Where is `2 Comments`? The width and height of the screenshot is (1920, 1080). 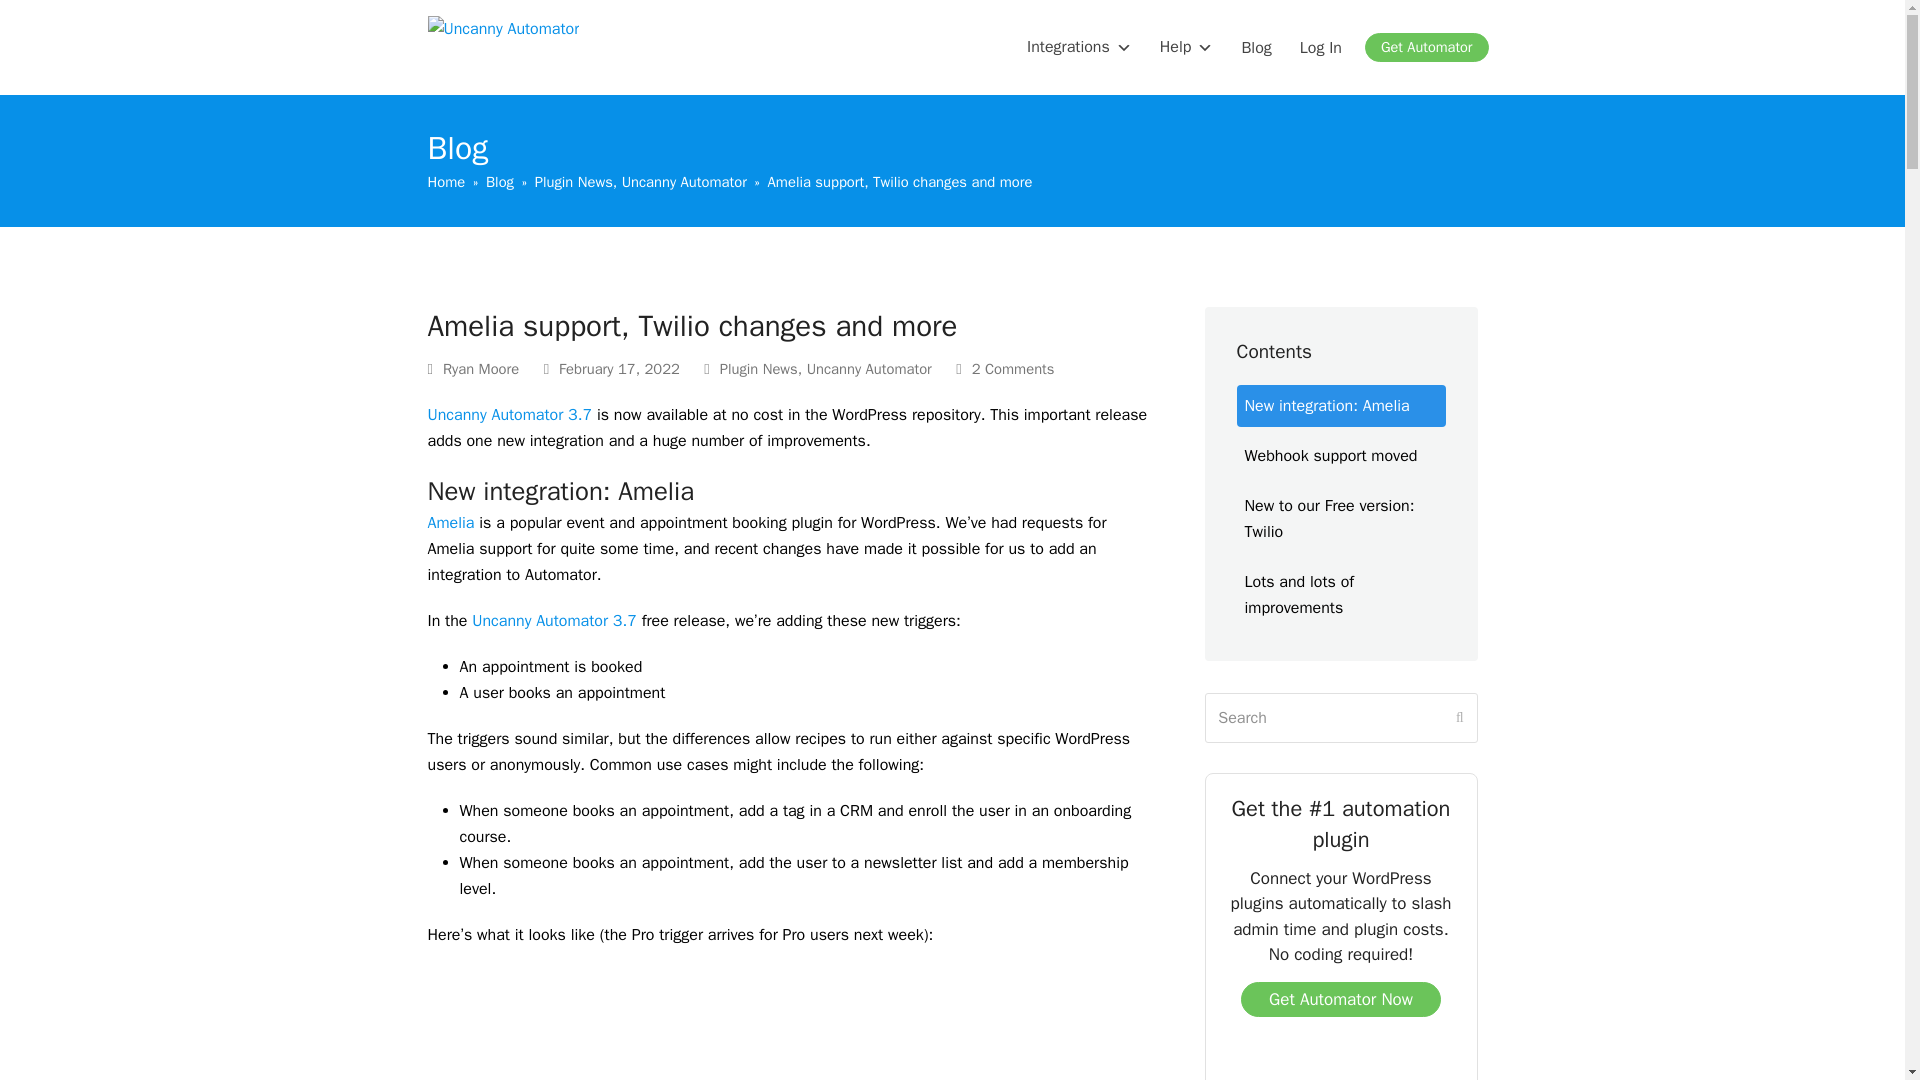
2 Comments is located at coordinates (1005, 370).